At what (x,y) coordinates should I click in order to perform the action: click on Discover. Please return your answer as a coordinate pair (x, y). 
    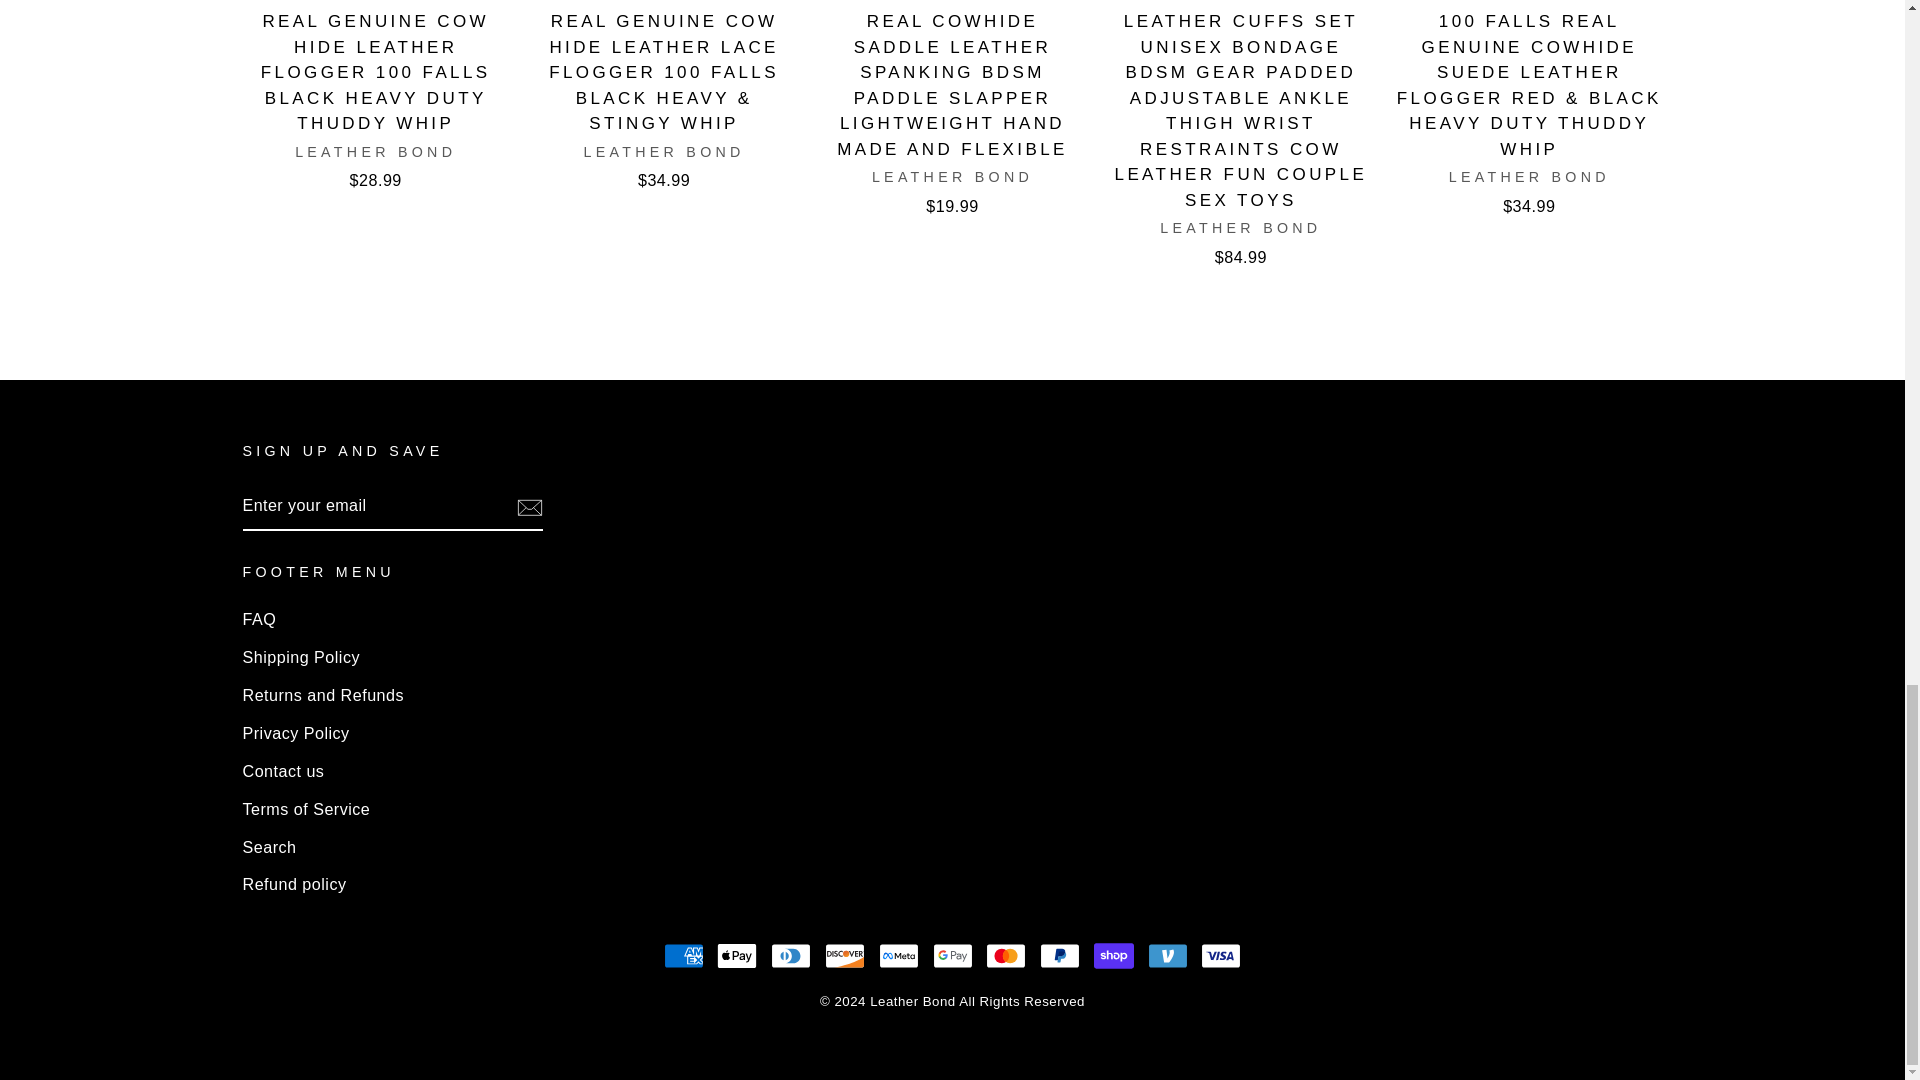
    Looking at the image, I should click on (845, 956).